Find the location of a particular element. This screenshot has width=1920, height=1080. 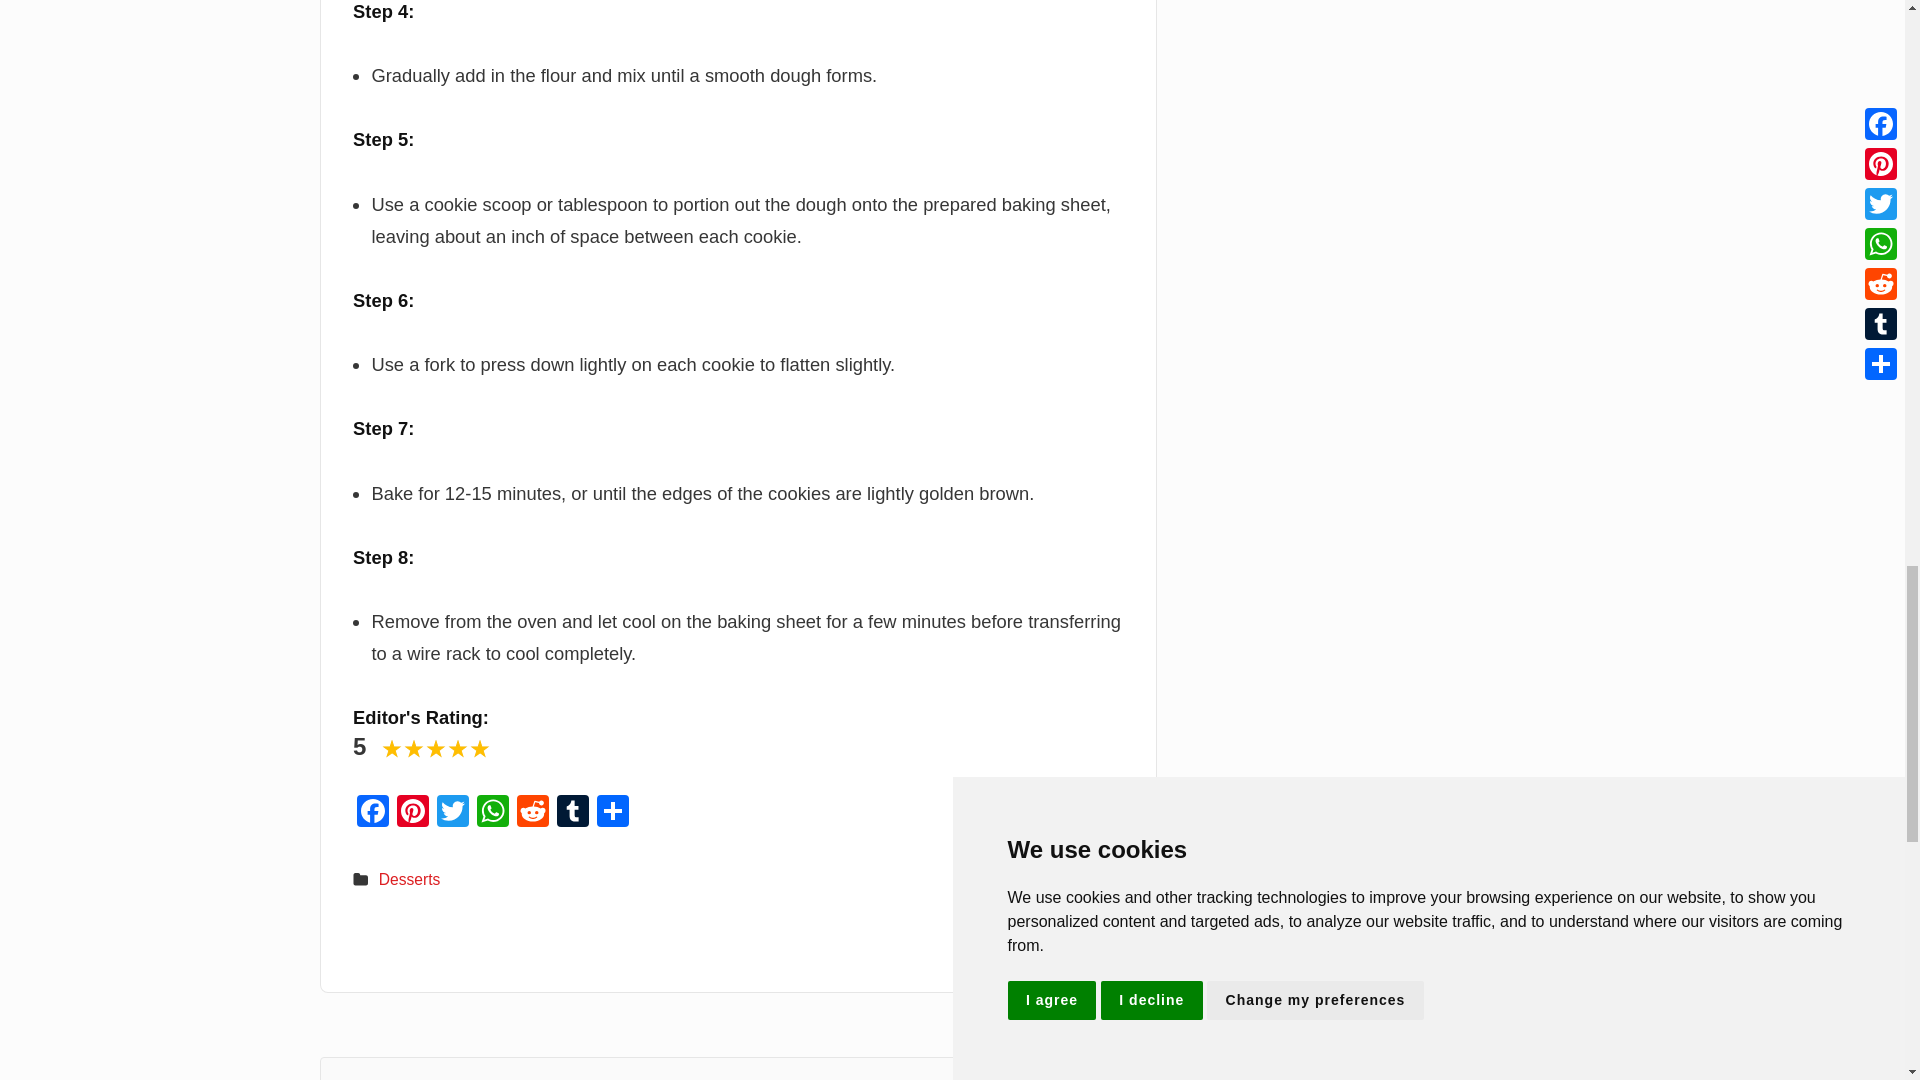

WhatsApp is located at coordinates (492, 812).